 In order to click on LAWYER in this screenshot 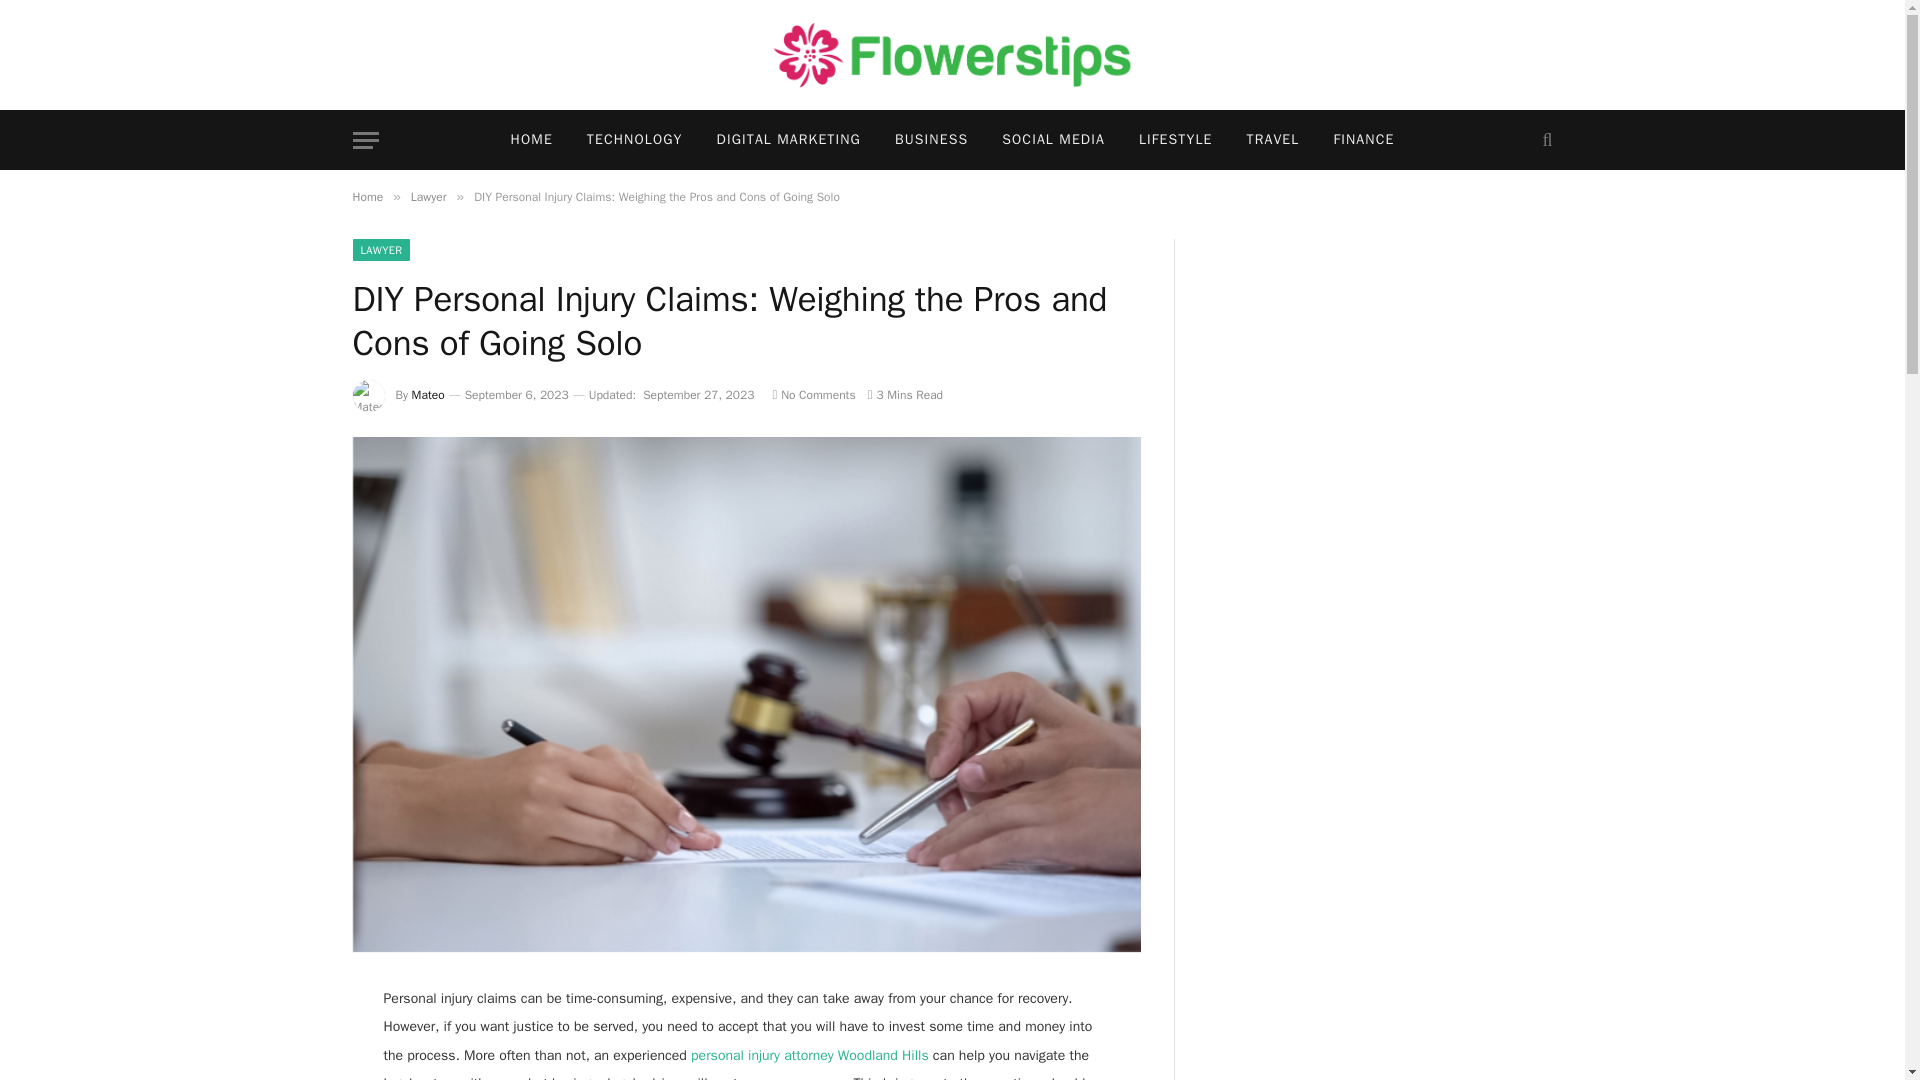, I will do `click(380, 250)`.